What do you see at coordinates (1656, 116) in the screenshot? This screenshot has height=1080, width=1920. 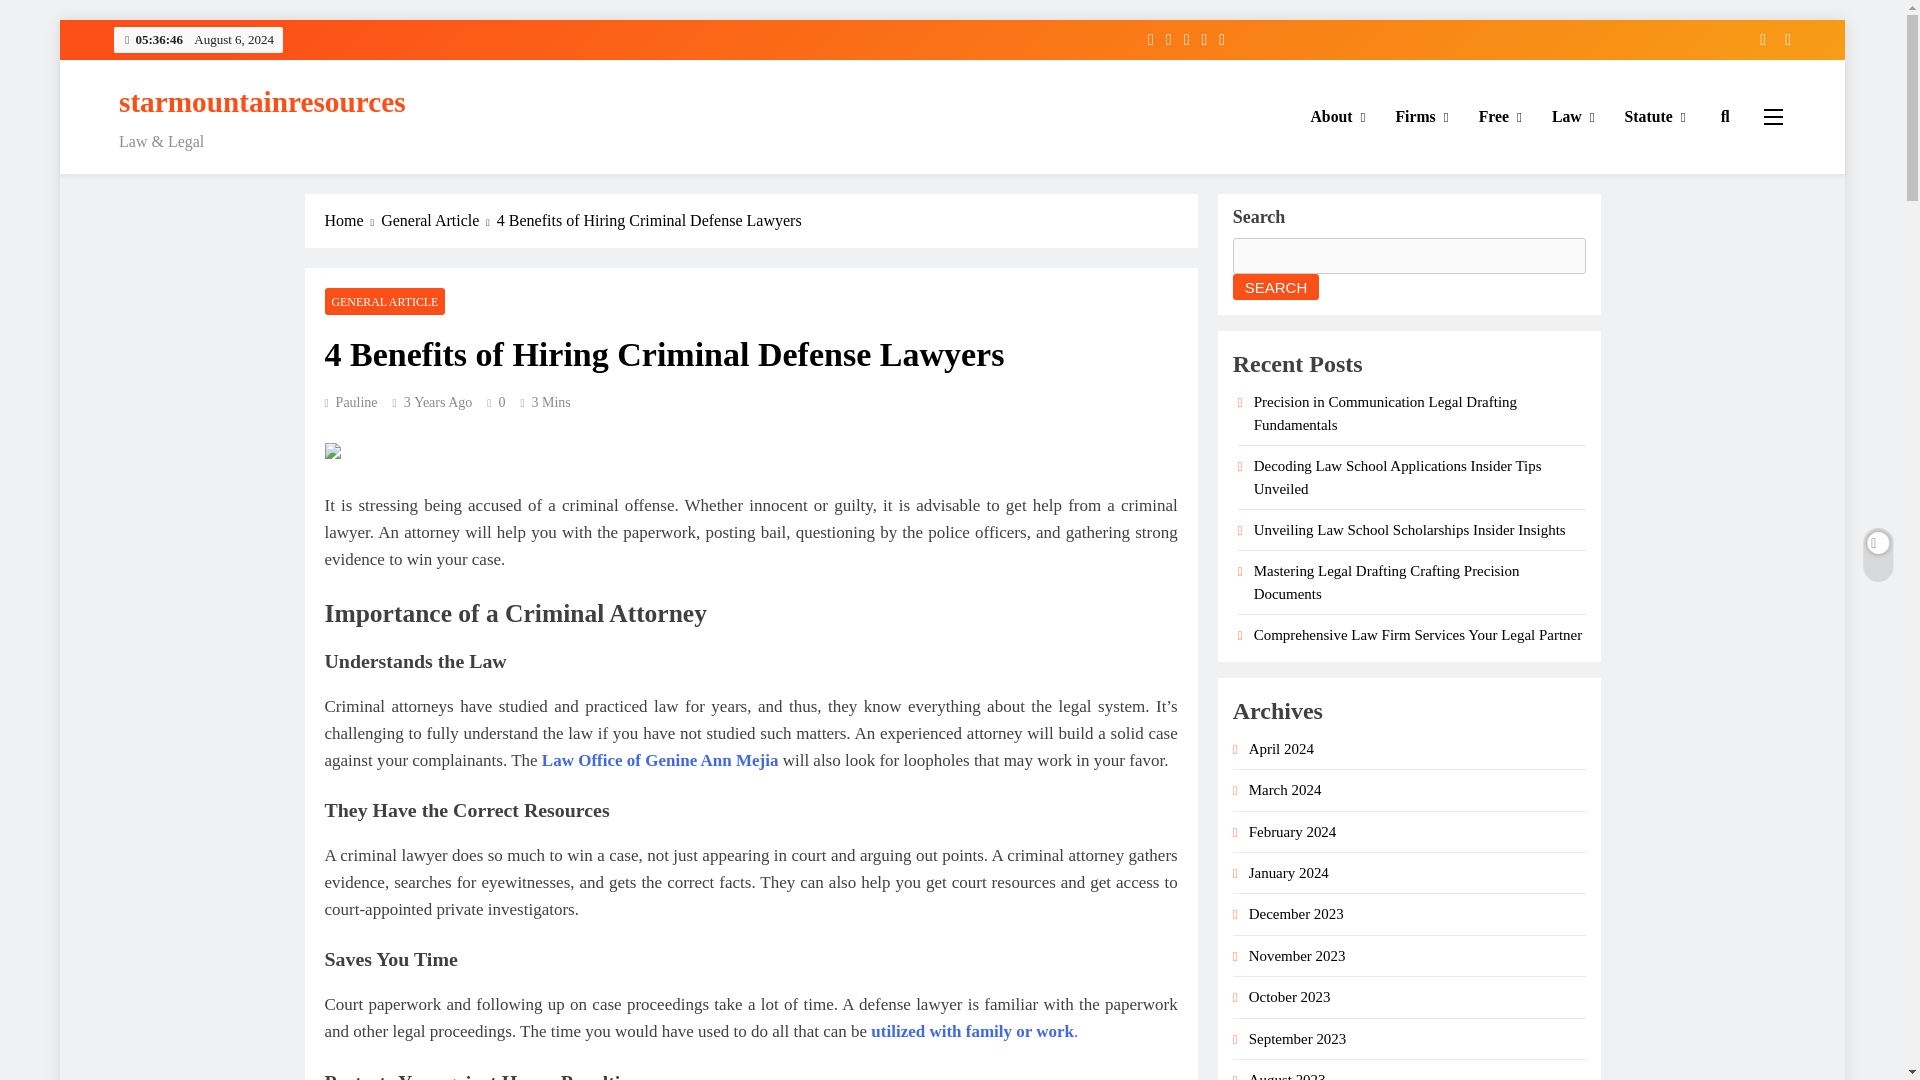 I see `Statute` at bounding box center [1656, 116].